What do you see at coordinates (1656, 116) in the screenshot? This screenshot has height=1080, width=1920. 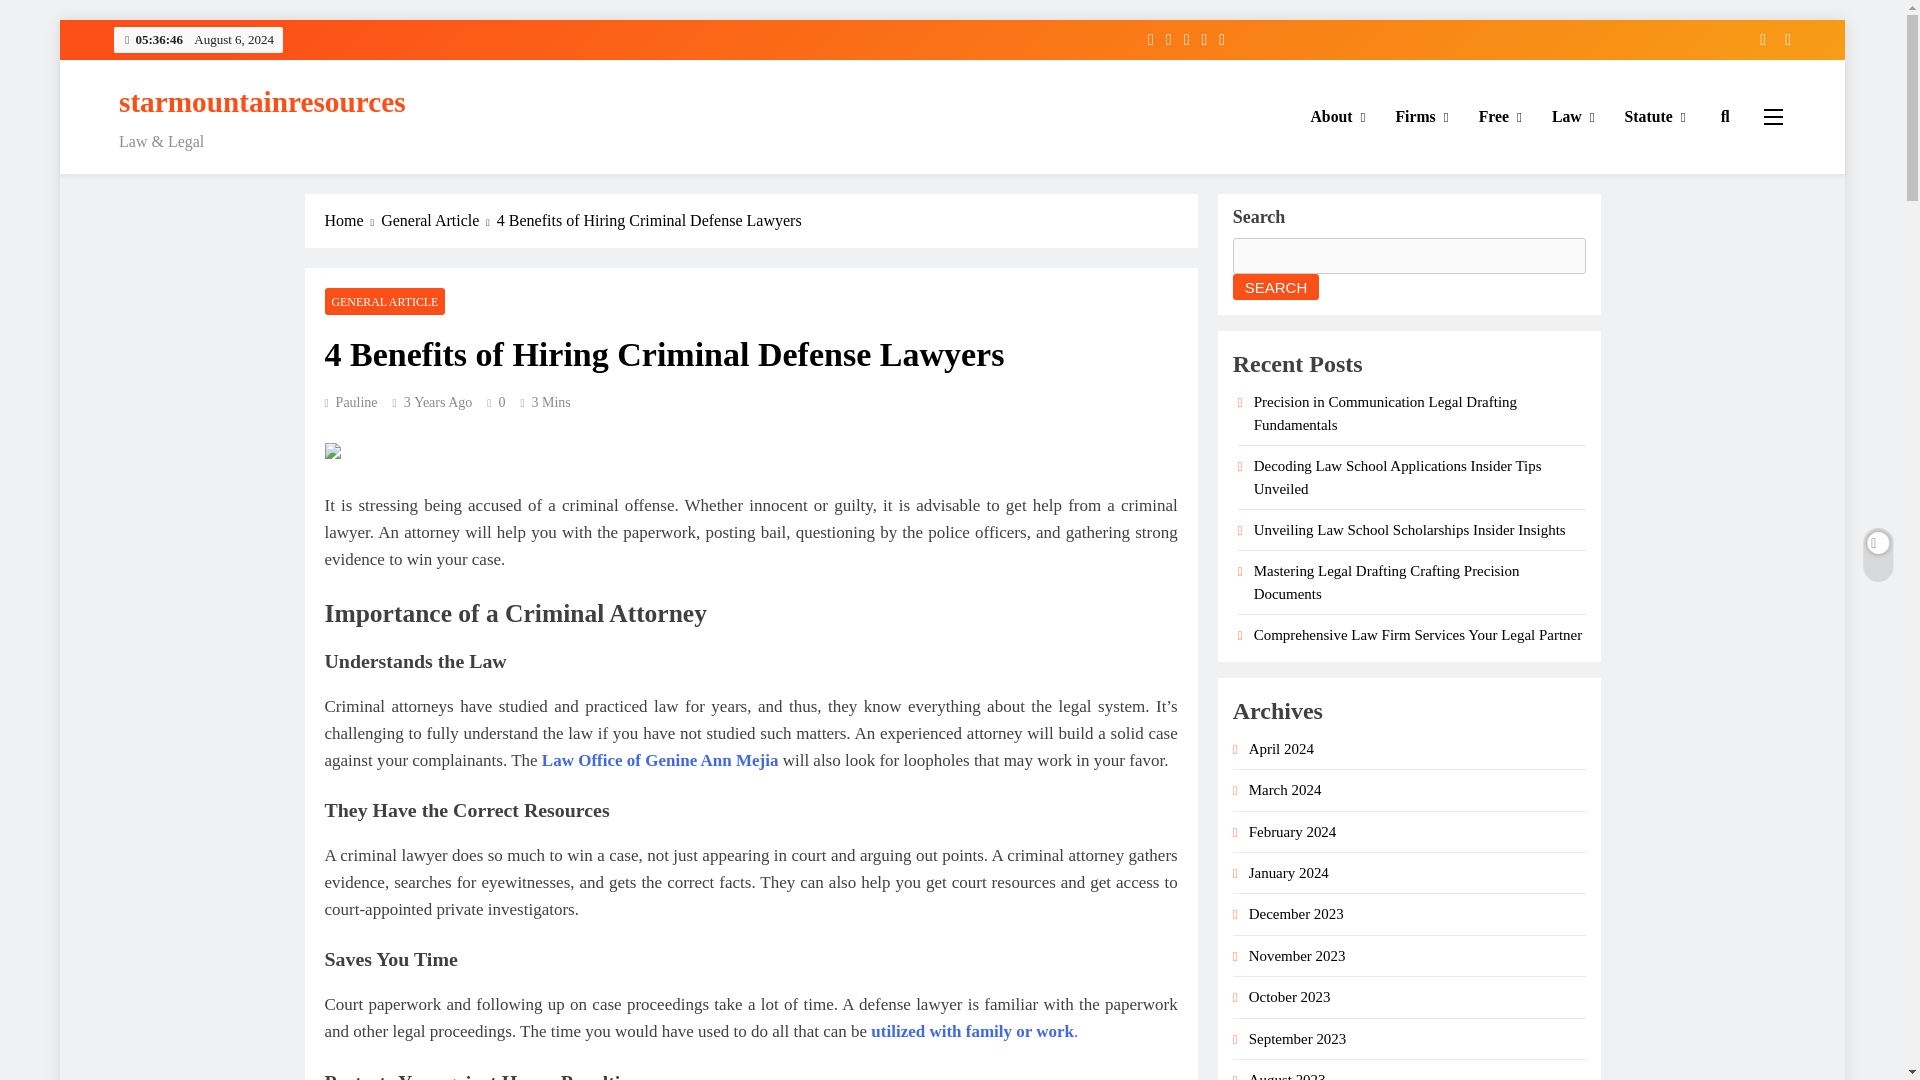 I see `Statute` at bounding box center [1656, 116].